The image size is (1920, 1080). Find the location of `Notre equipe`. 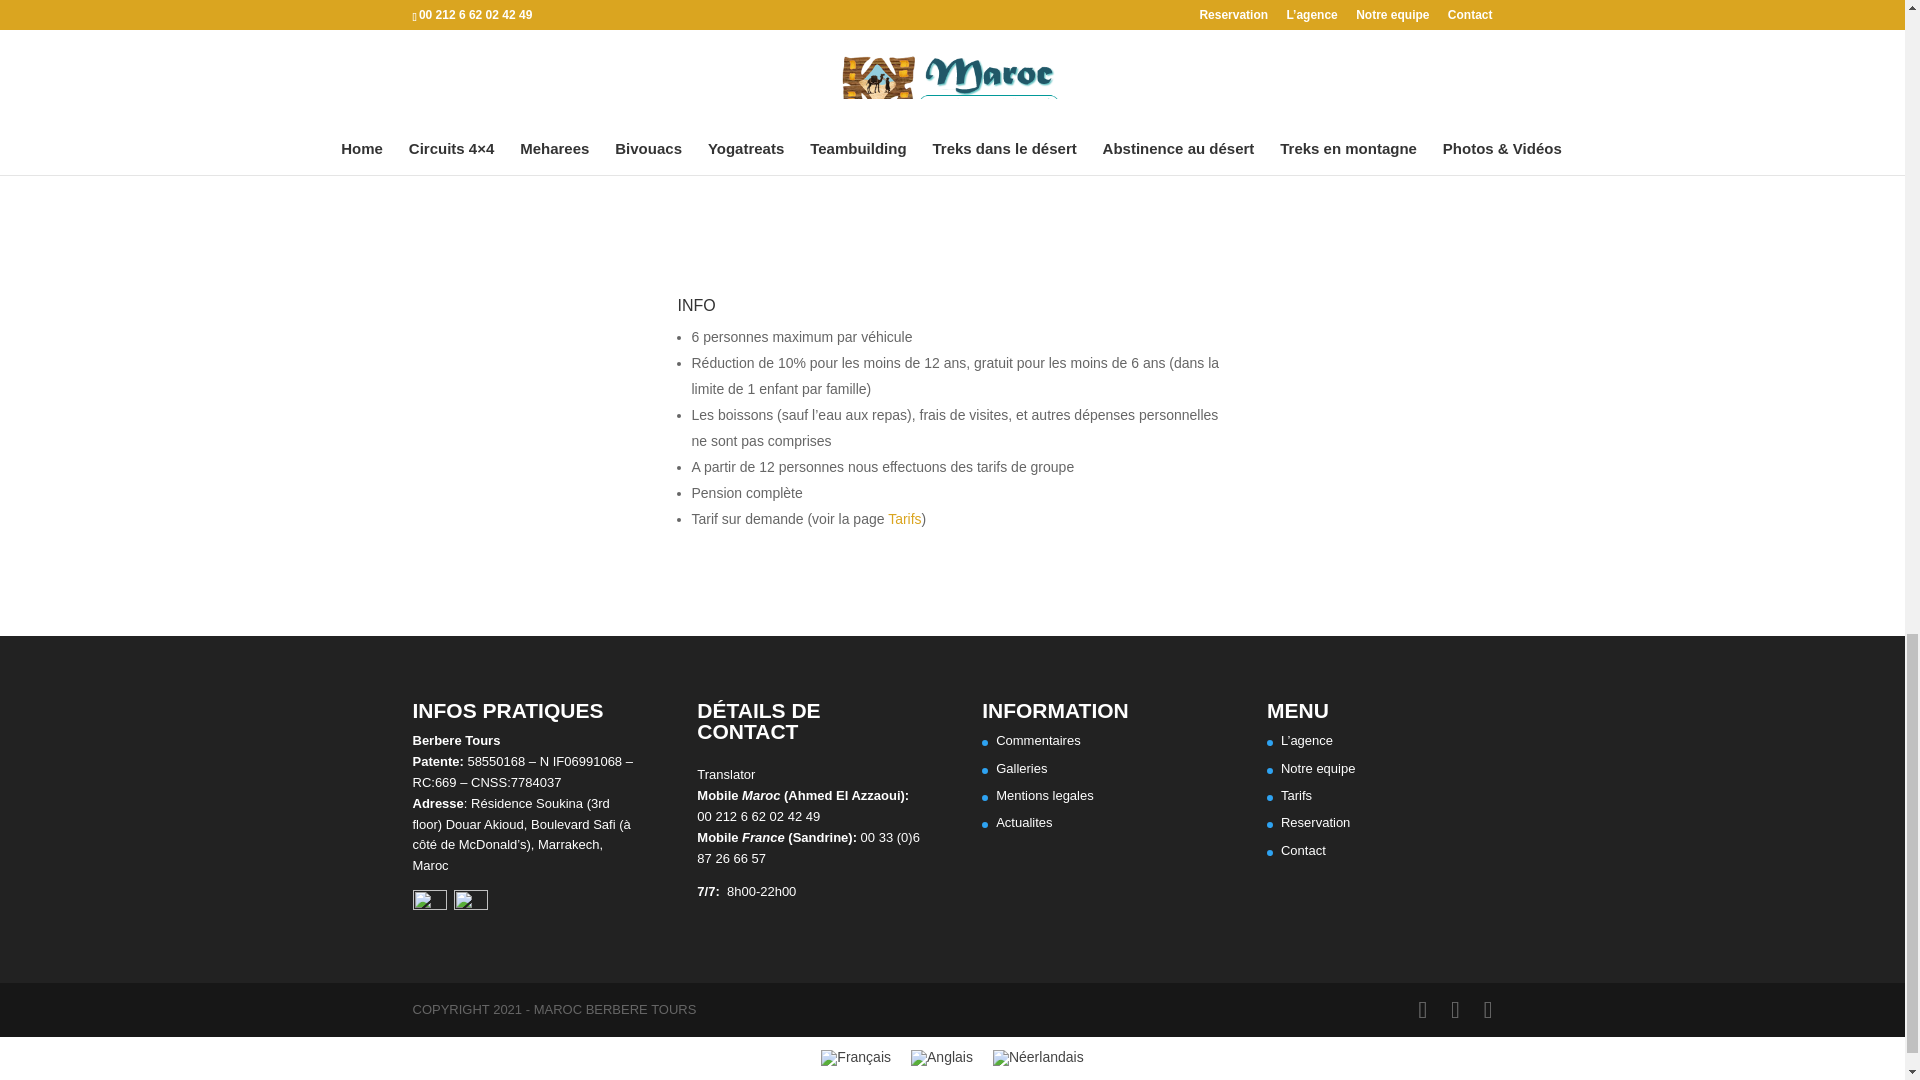

Notre equipe is located at coordinates (1318, 768).